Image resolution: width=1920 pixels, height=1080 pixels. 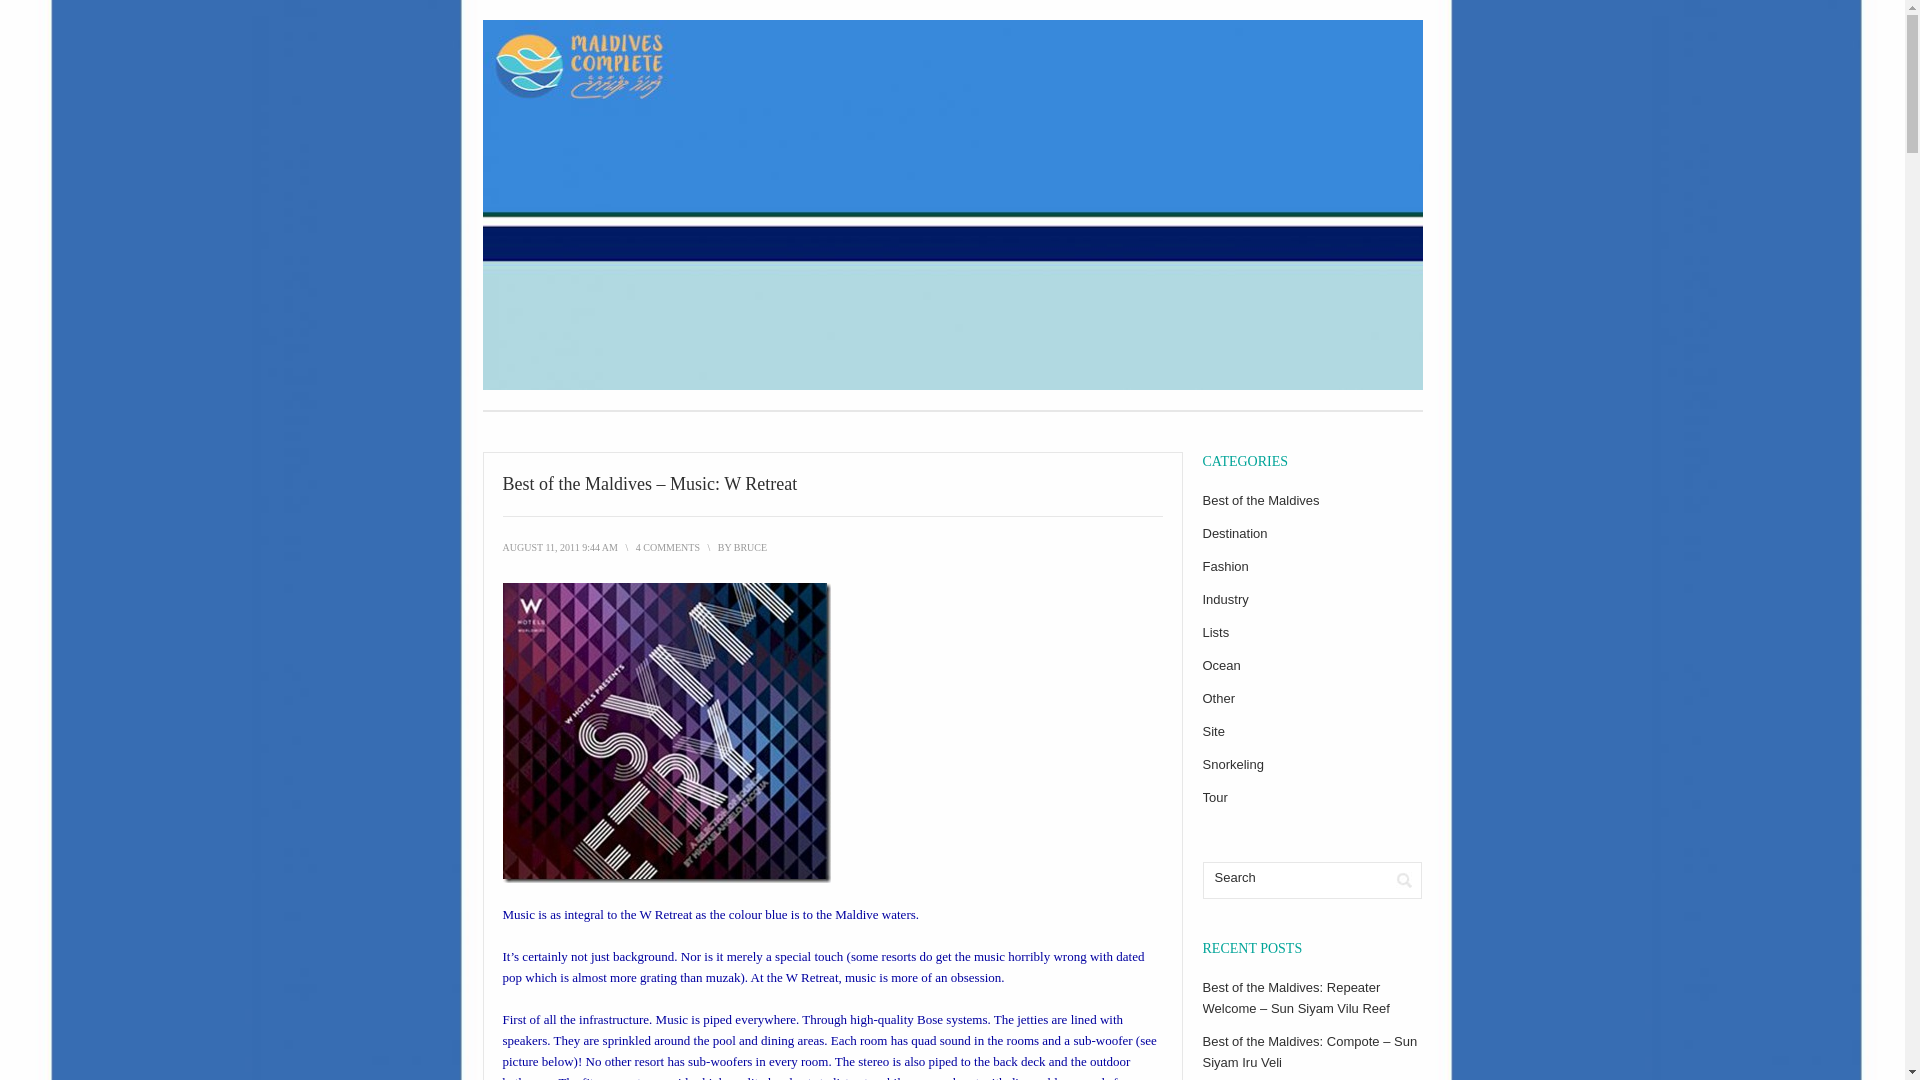 I want to click on Search, so click(x=1294, y=878).